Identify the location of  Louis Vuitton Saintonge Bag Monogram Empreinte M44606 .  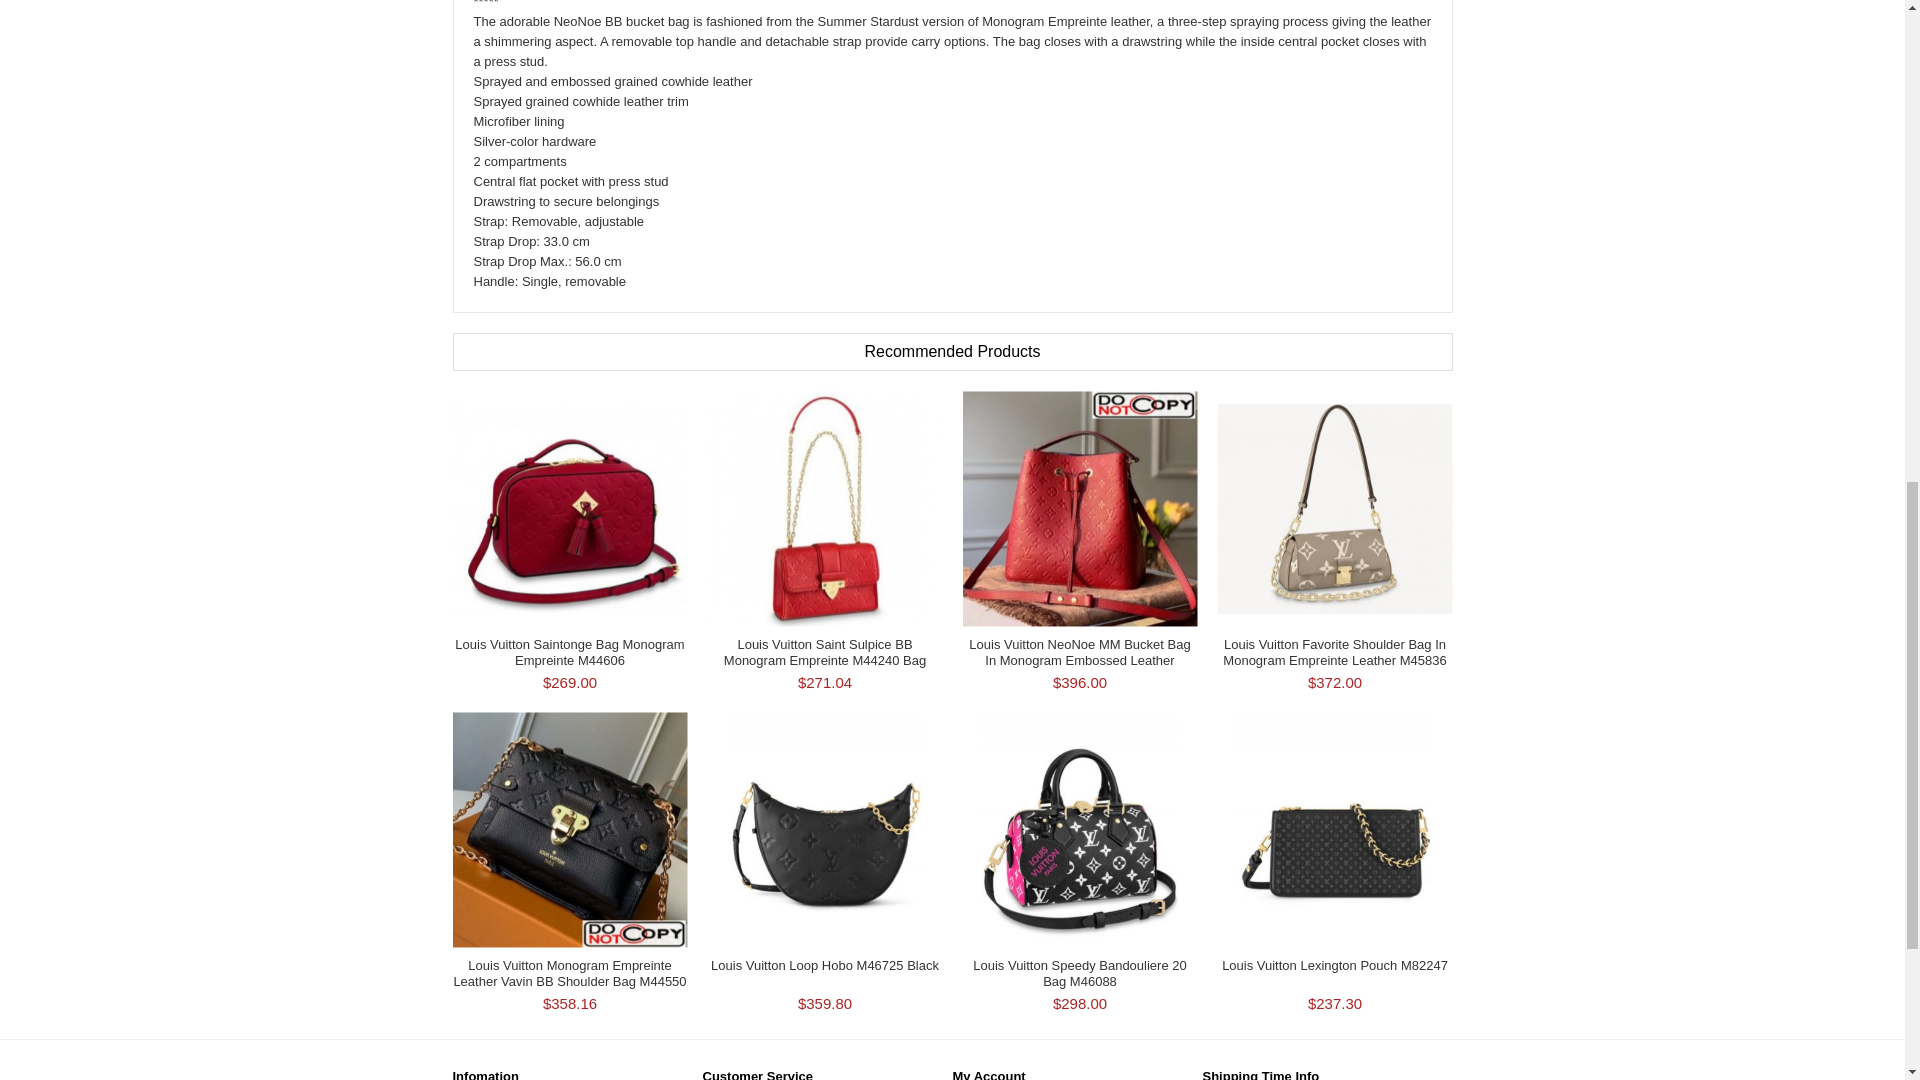
(569, 508).